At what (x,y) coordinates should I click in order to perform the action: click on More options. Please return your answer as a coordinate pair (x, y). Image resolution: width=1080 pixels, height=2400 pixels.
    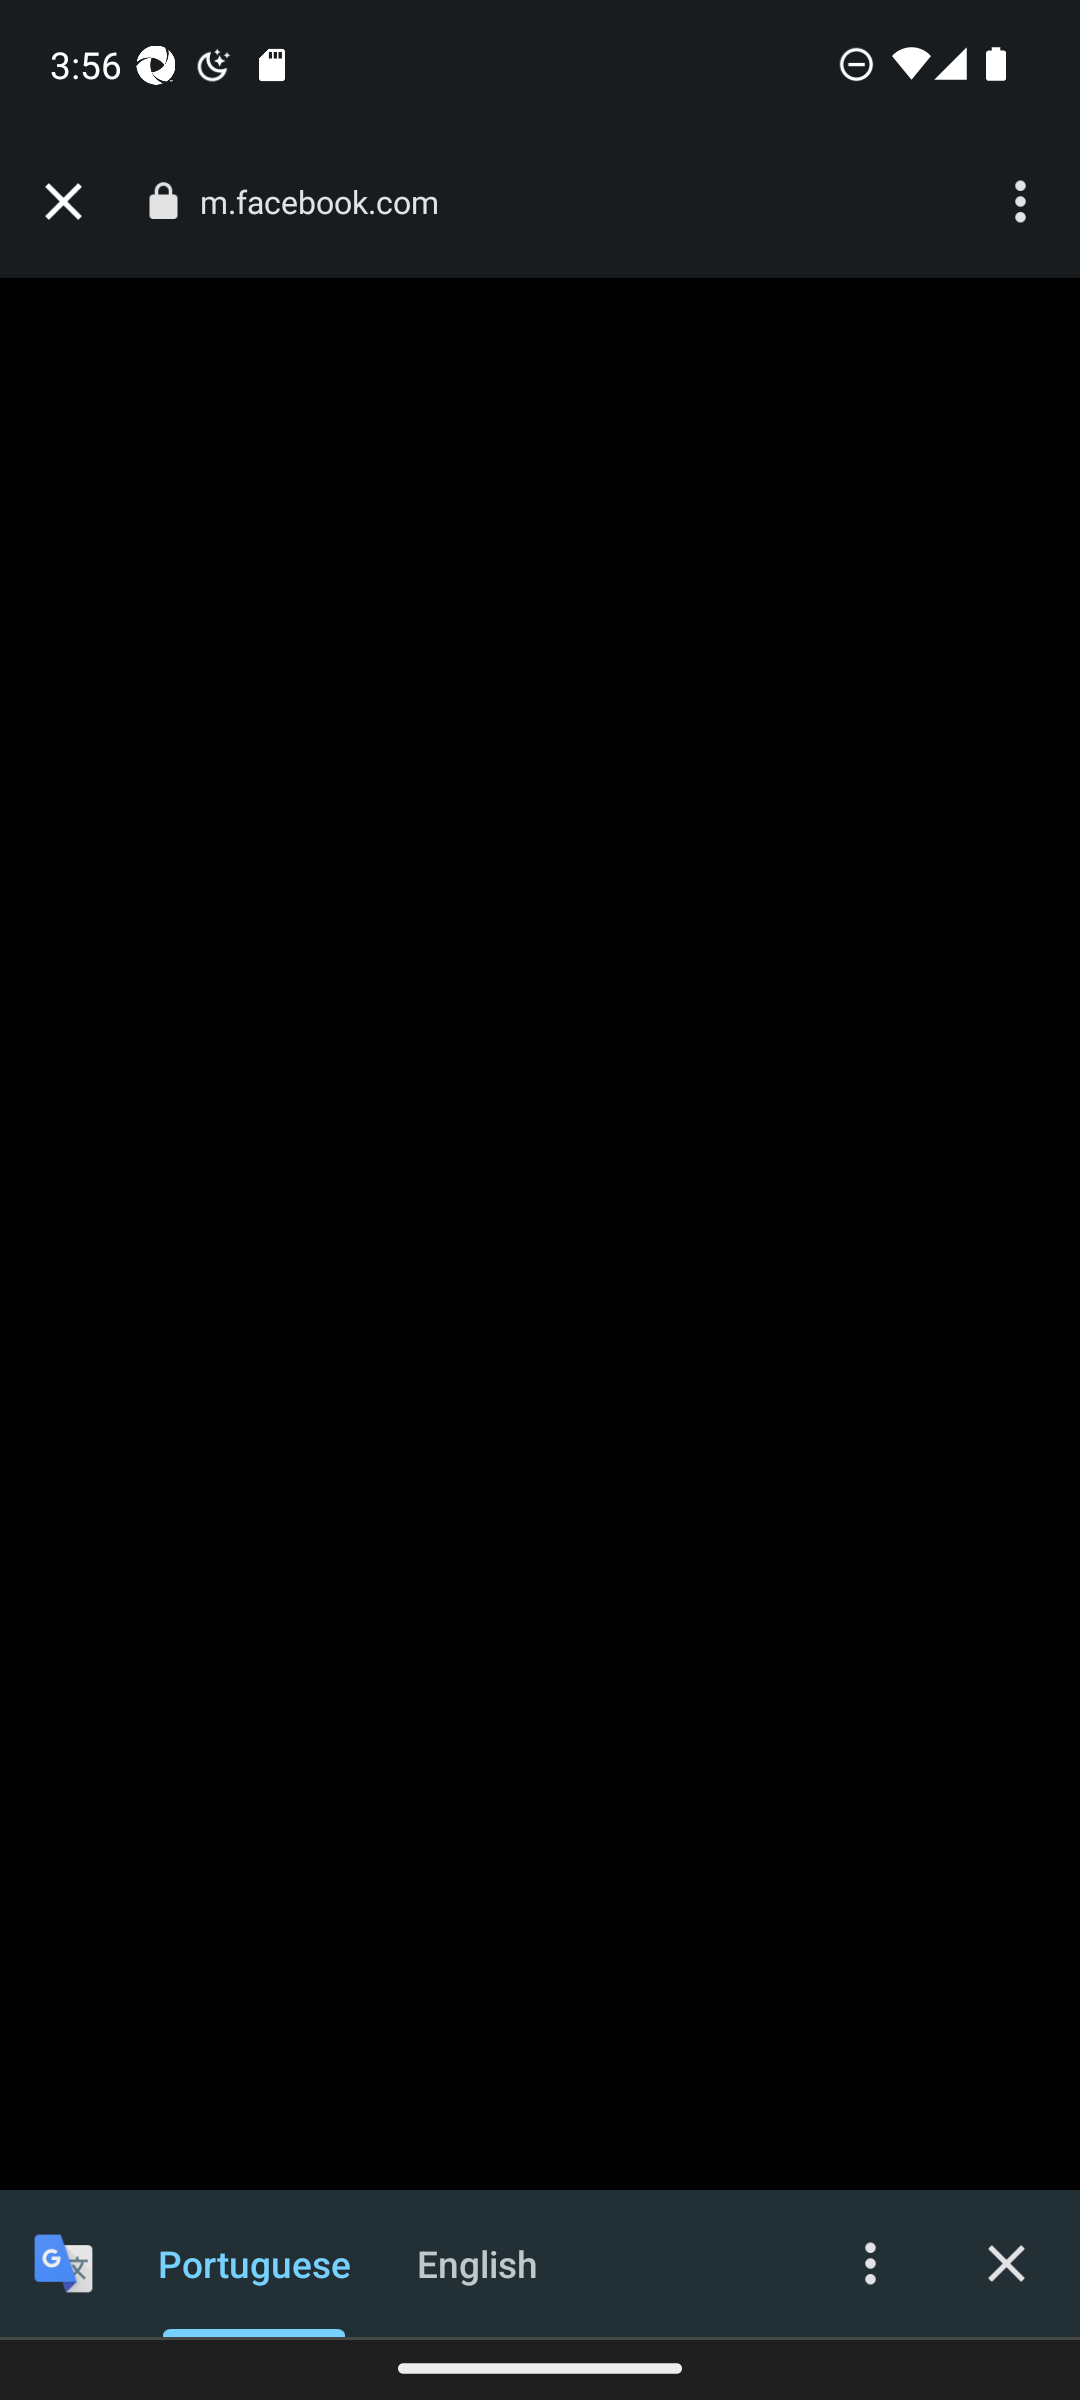
    Looking at the image, I should click on (1024, 202).